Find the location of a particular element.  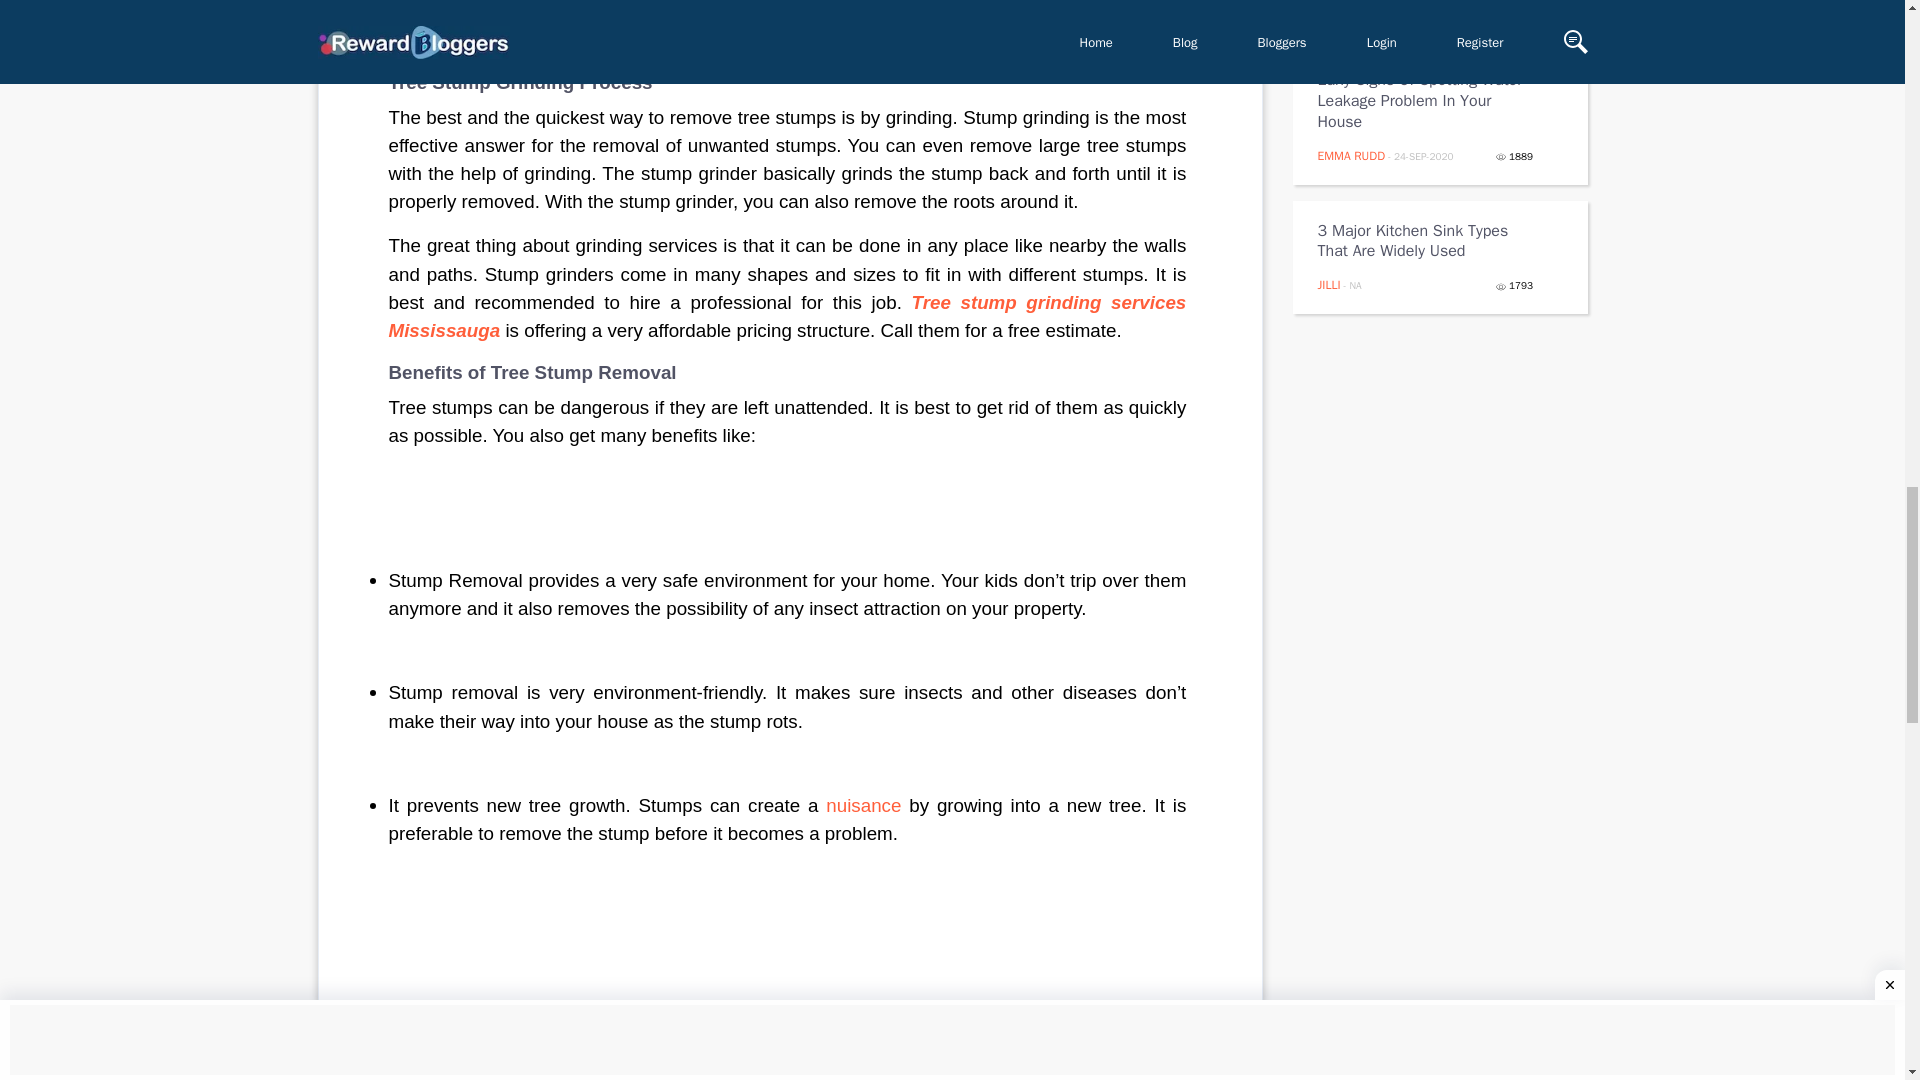

EMMA RUDD is located at coordinates (1352, 156).